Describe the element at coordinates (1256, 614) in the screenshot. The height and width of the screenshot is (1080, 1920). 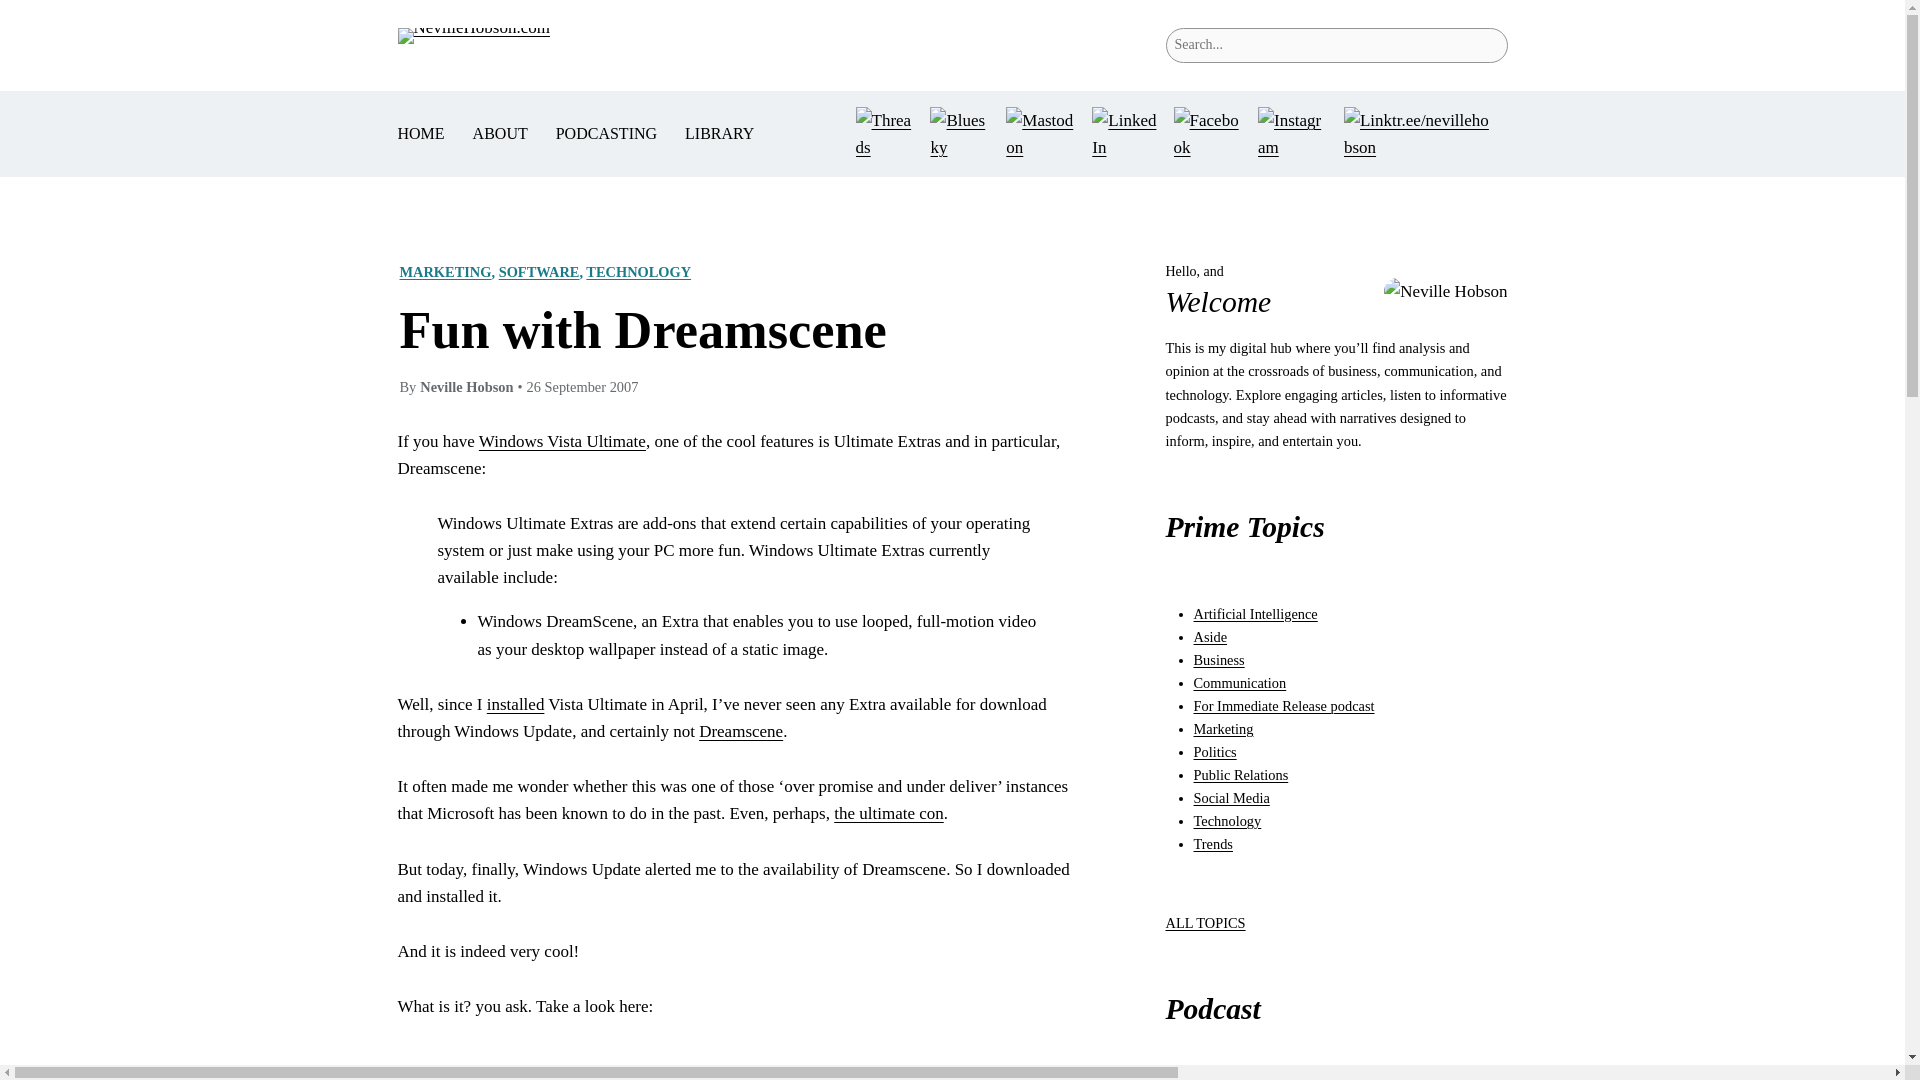
I see `Artificial Intelligence` at that location.